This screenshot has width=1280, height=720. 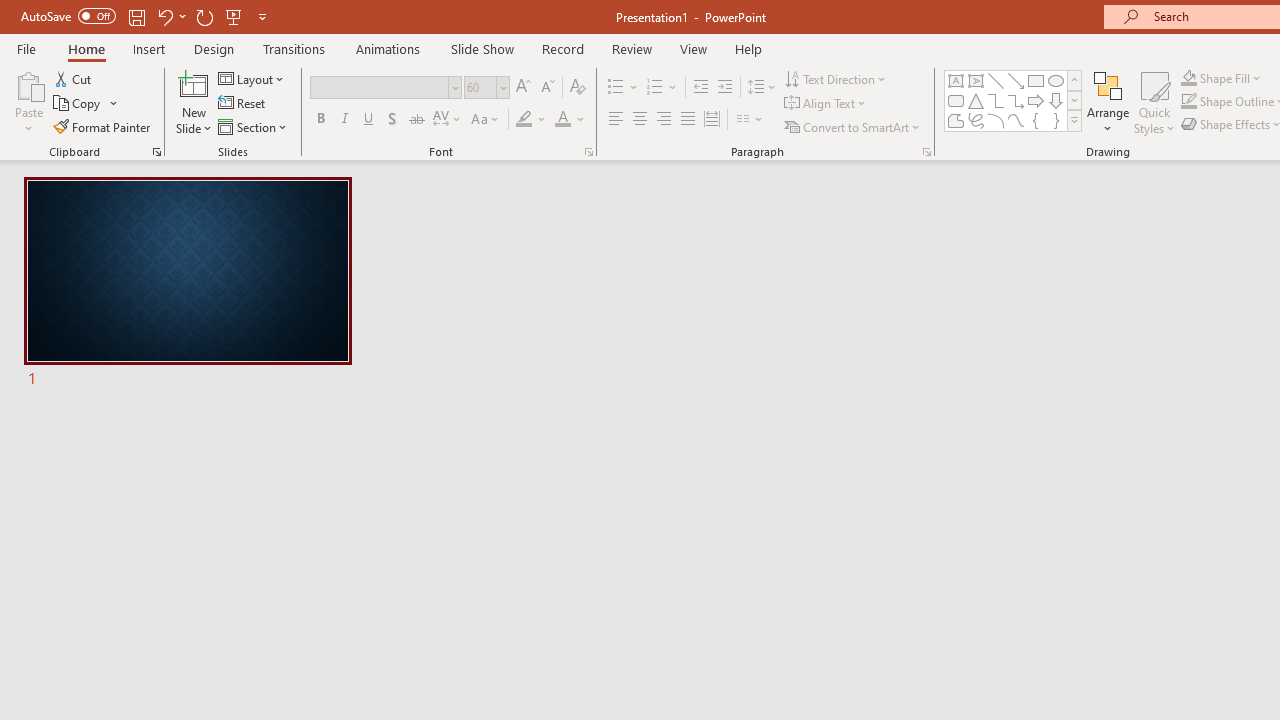 I want to click on Arrange, so click(x=1108, y=102).